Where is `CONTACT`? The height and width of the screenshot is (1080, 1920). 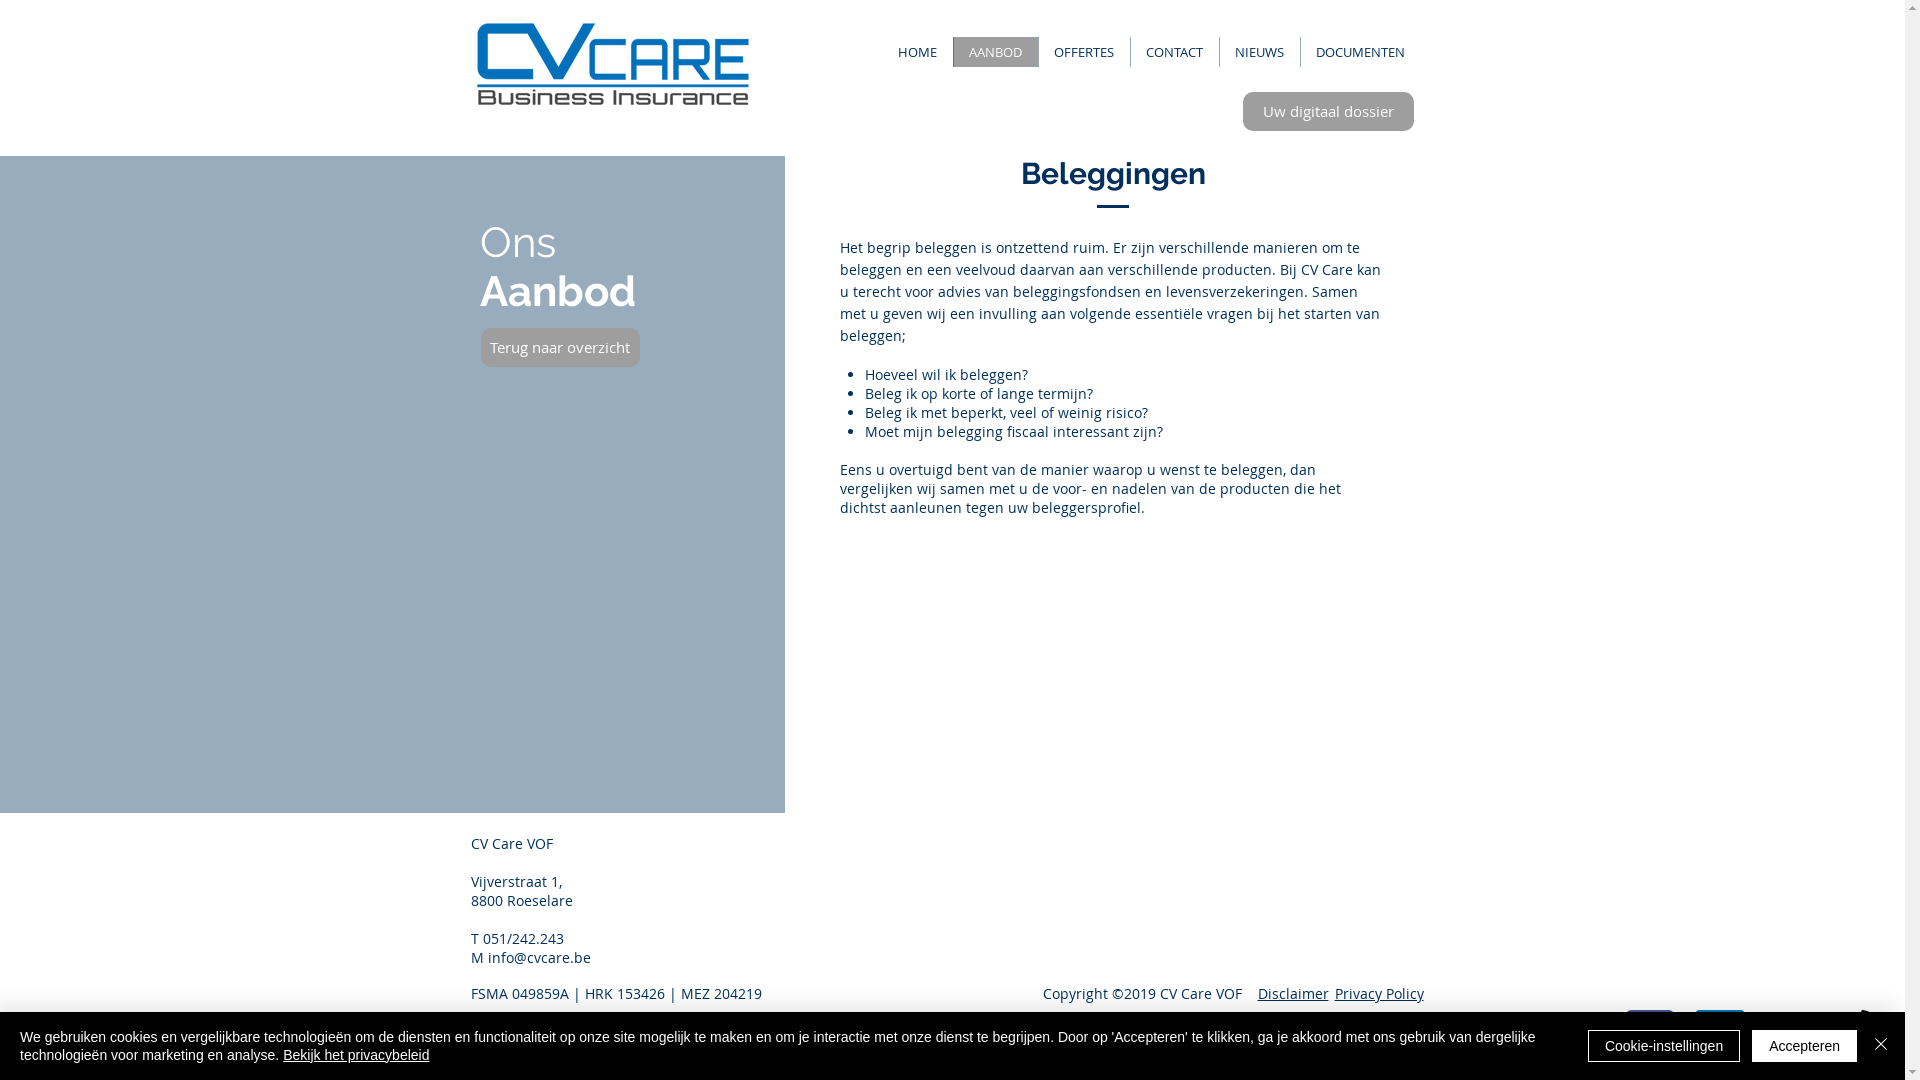
CONTACT is located at coordinates (1174, 52).